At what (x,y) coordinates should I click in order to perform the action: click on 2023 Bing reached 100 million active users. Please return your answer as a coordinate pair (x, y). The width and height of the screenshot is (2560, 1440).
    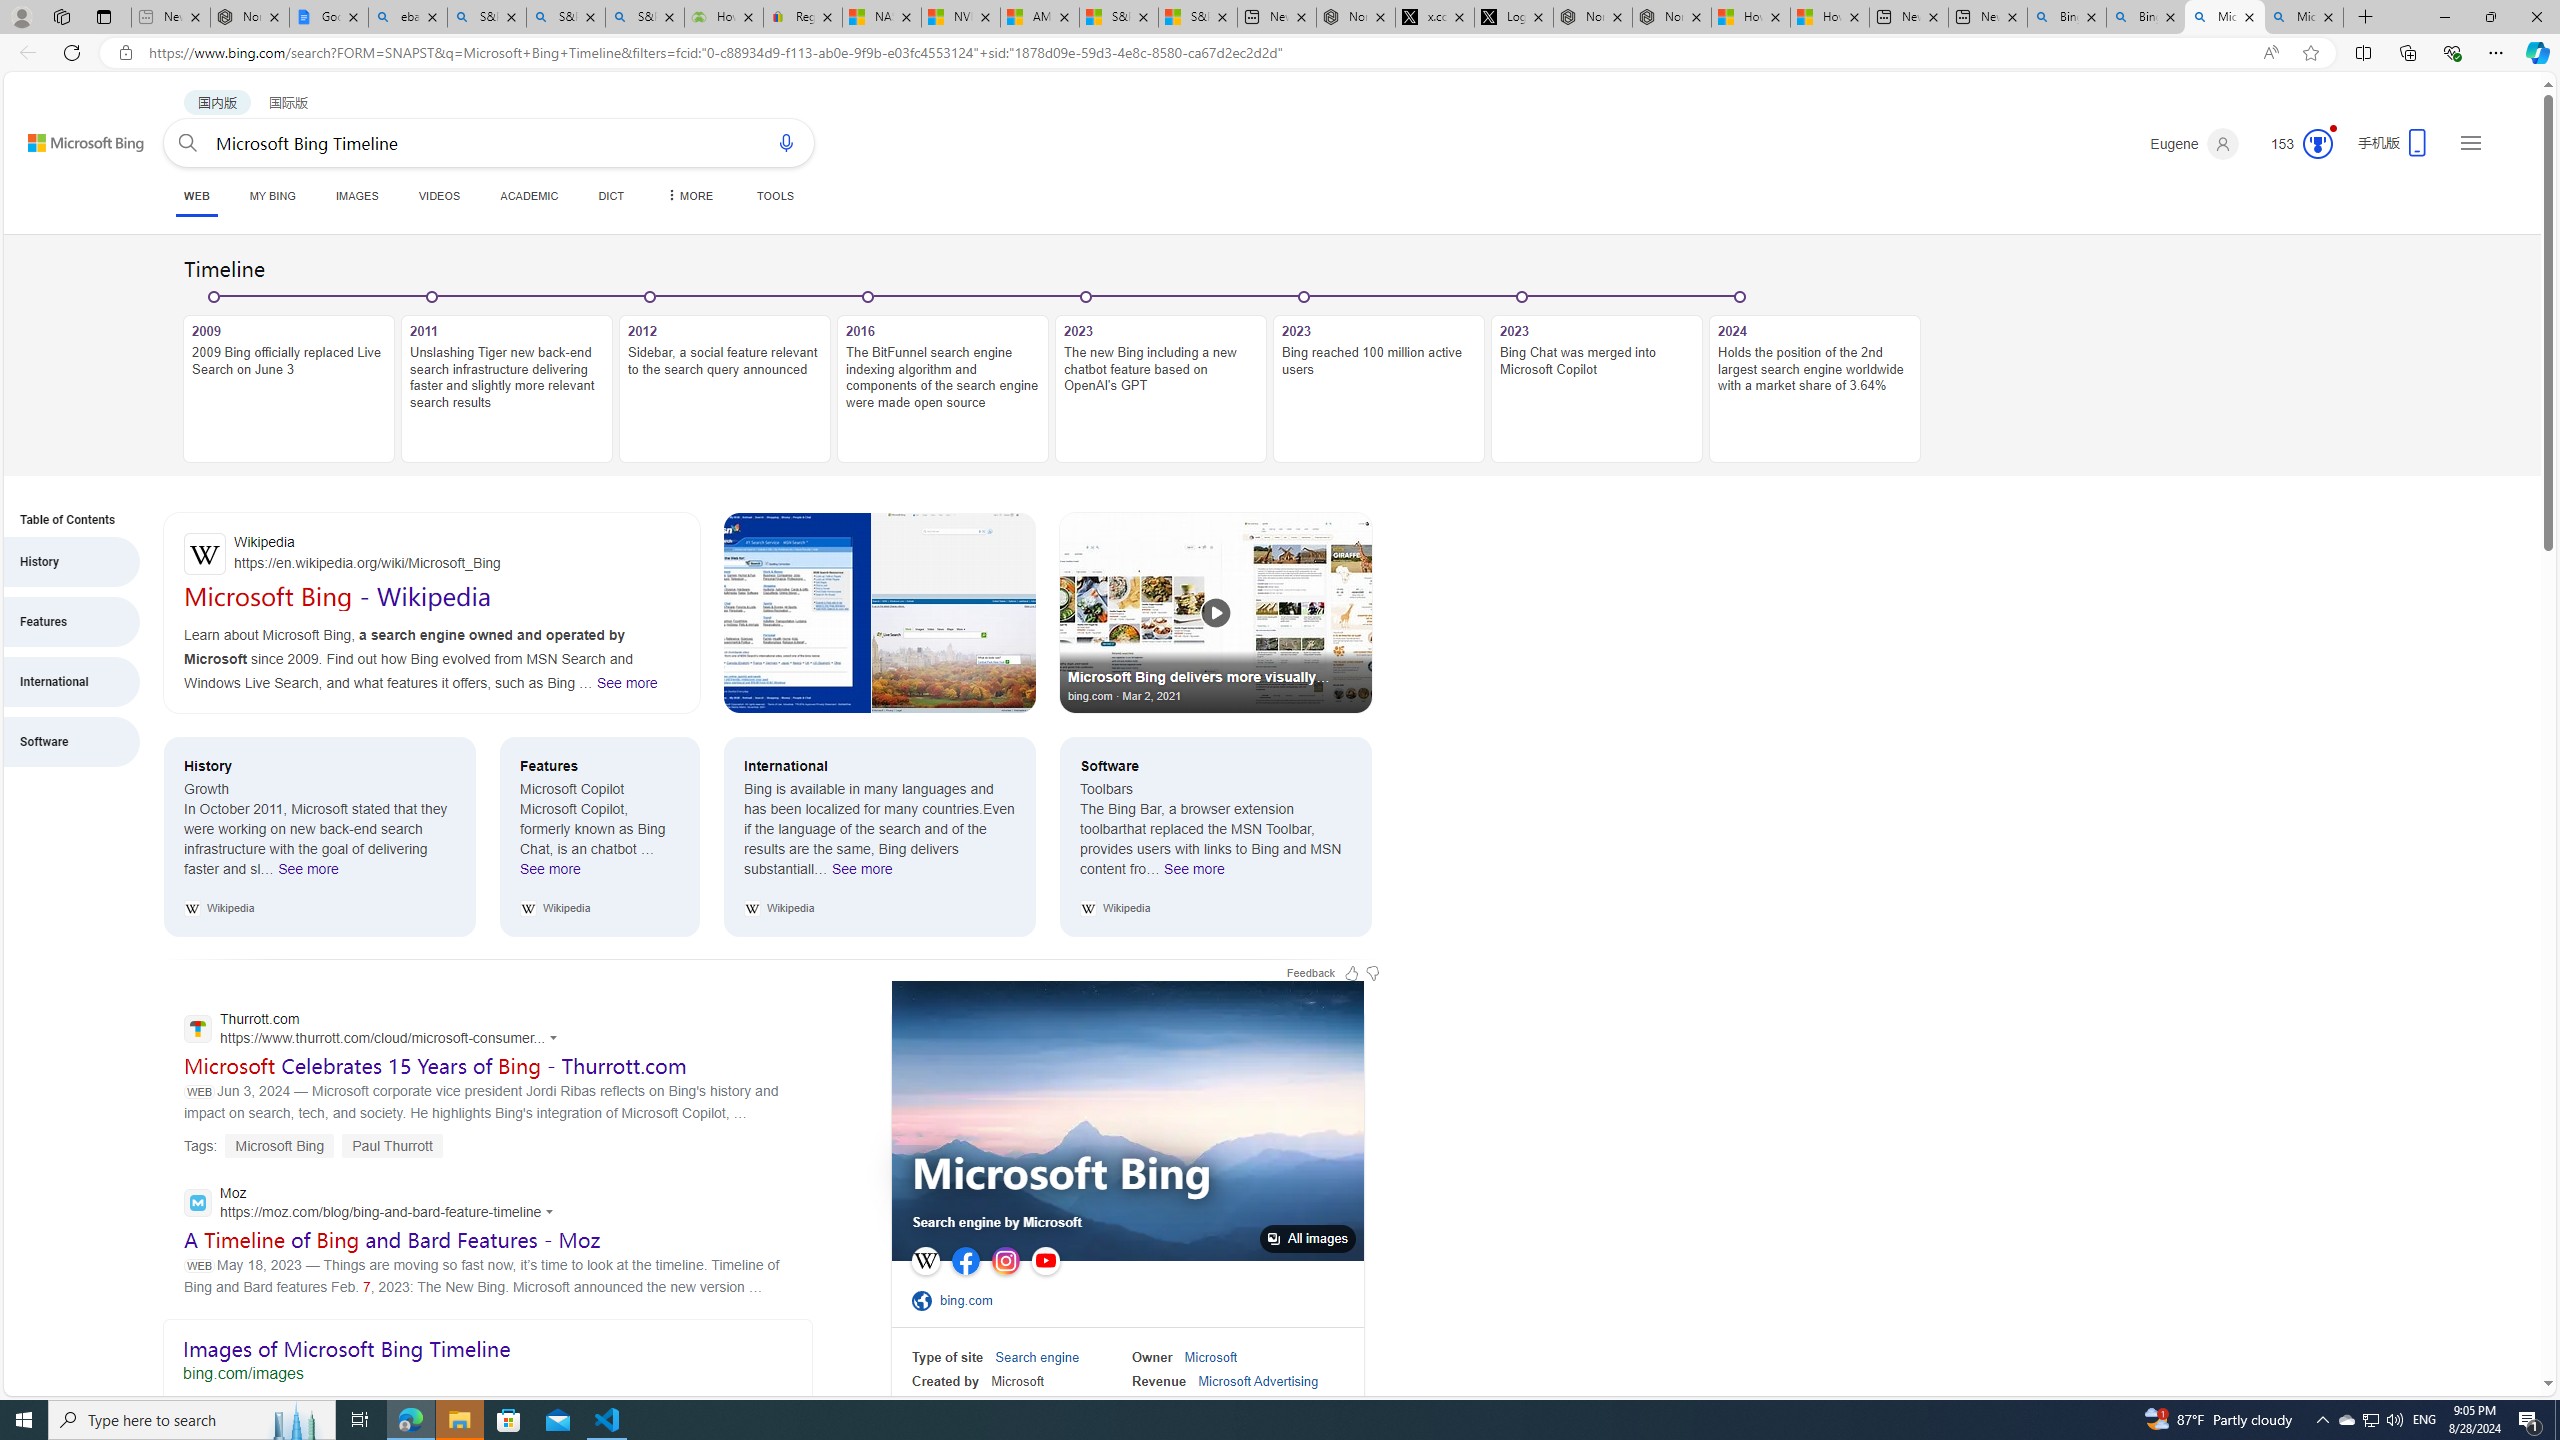
    Looking at the image, I should click on (1379, 388).